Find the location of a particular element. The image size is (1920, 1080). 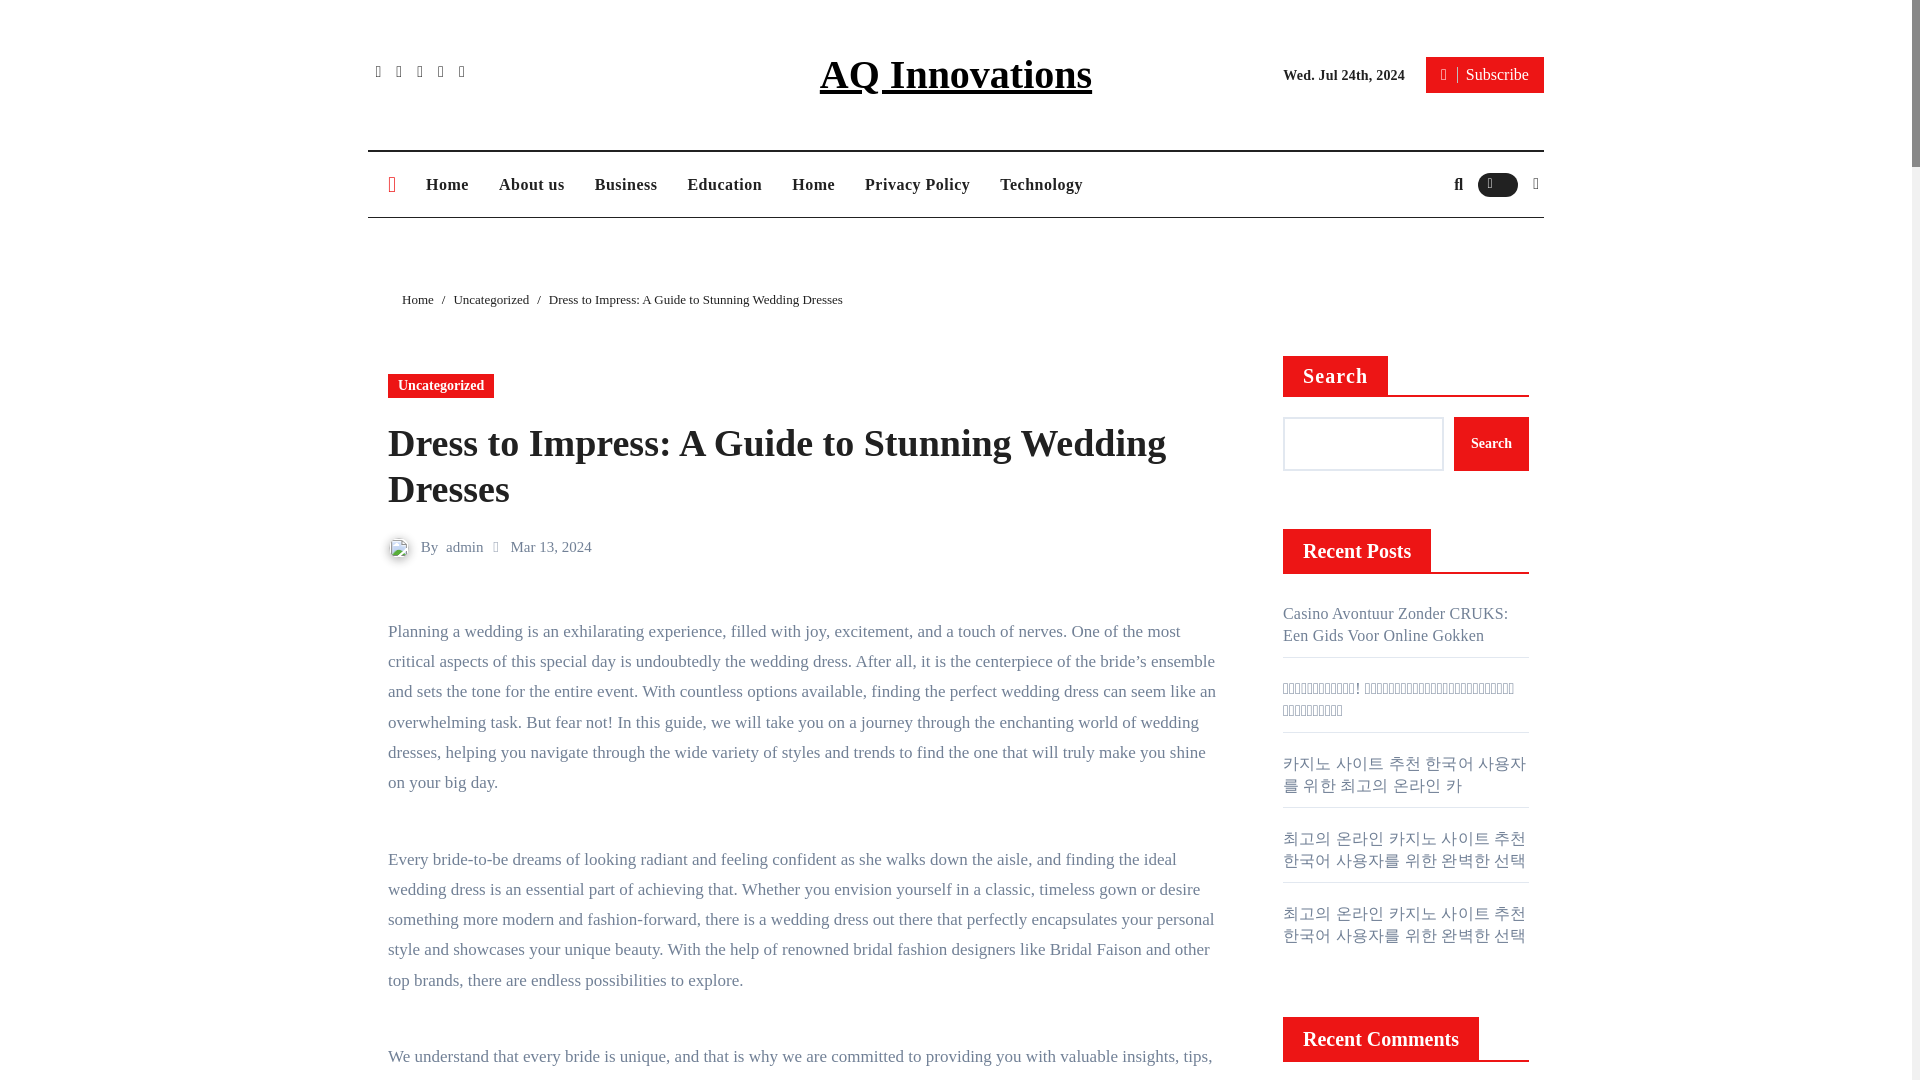

admin is located at coordinates (464, 546).